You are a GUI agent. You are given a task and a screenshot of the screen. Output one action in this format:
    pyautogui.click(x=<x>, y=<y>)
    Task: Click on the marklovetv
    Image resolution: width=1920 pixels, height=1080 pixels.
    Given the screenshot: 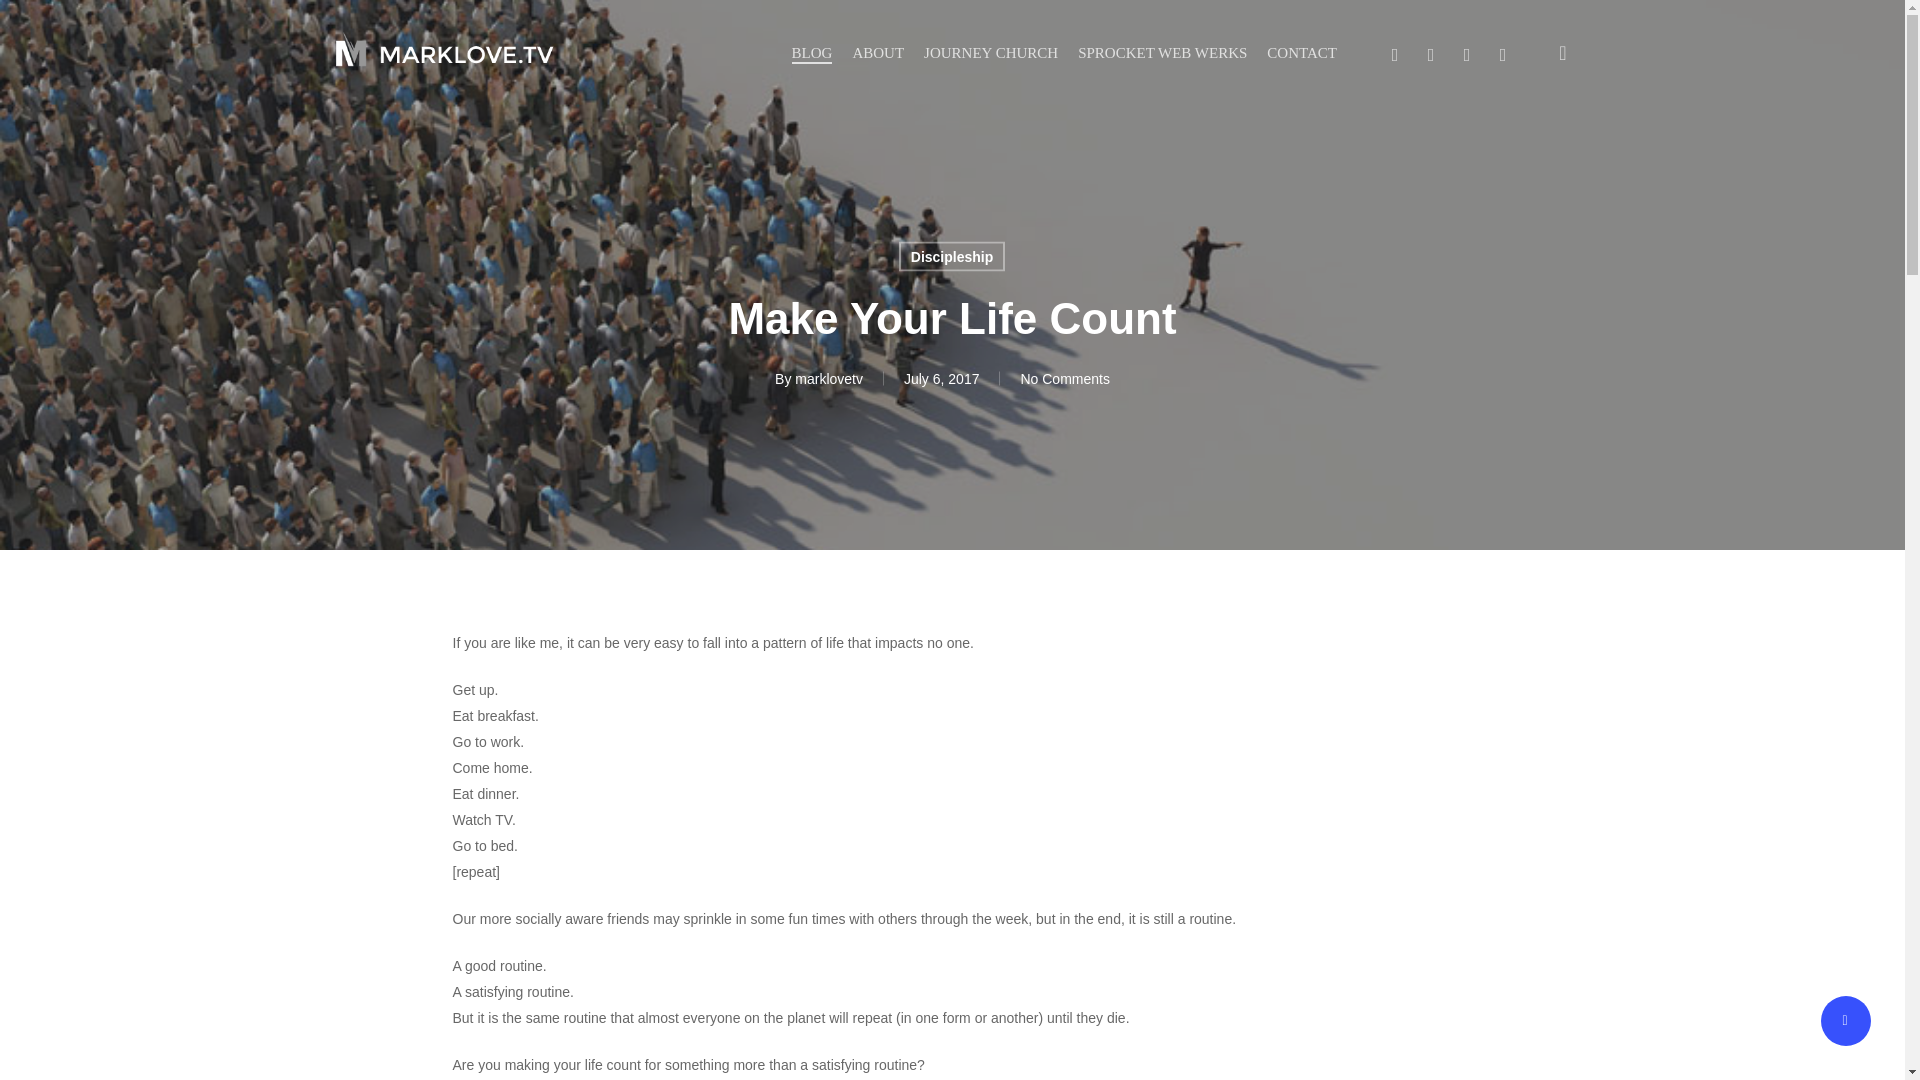 What is the action you would take?
    pyautogui.click(x=828, y=378)
    